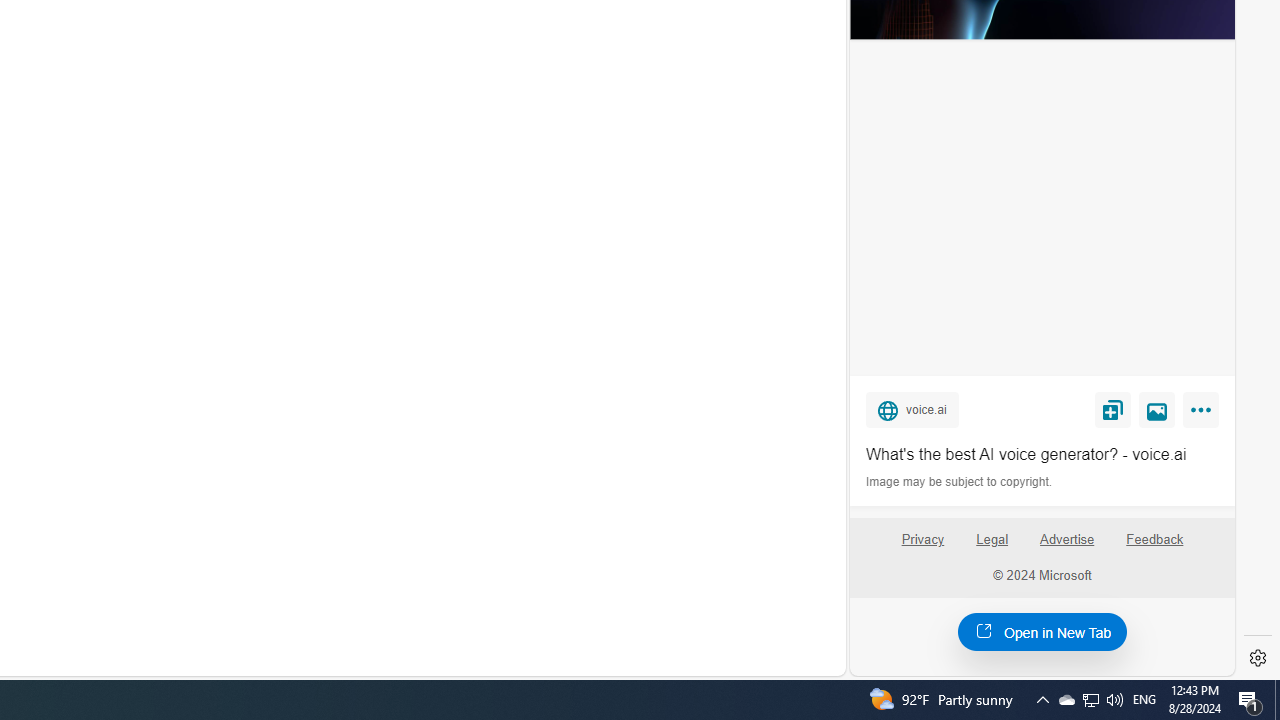 This screenshot has width=1280, height=720. I want to click on Privacy, so click(922, 540).